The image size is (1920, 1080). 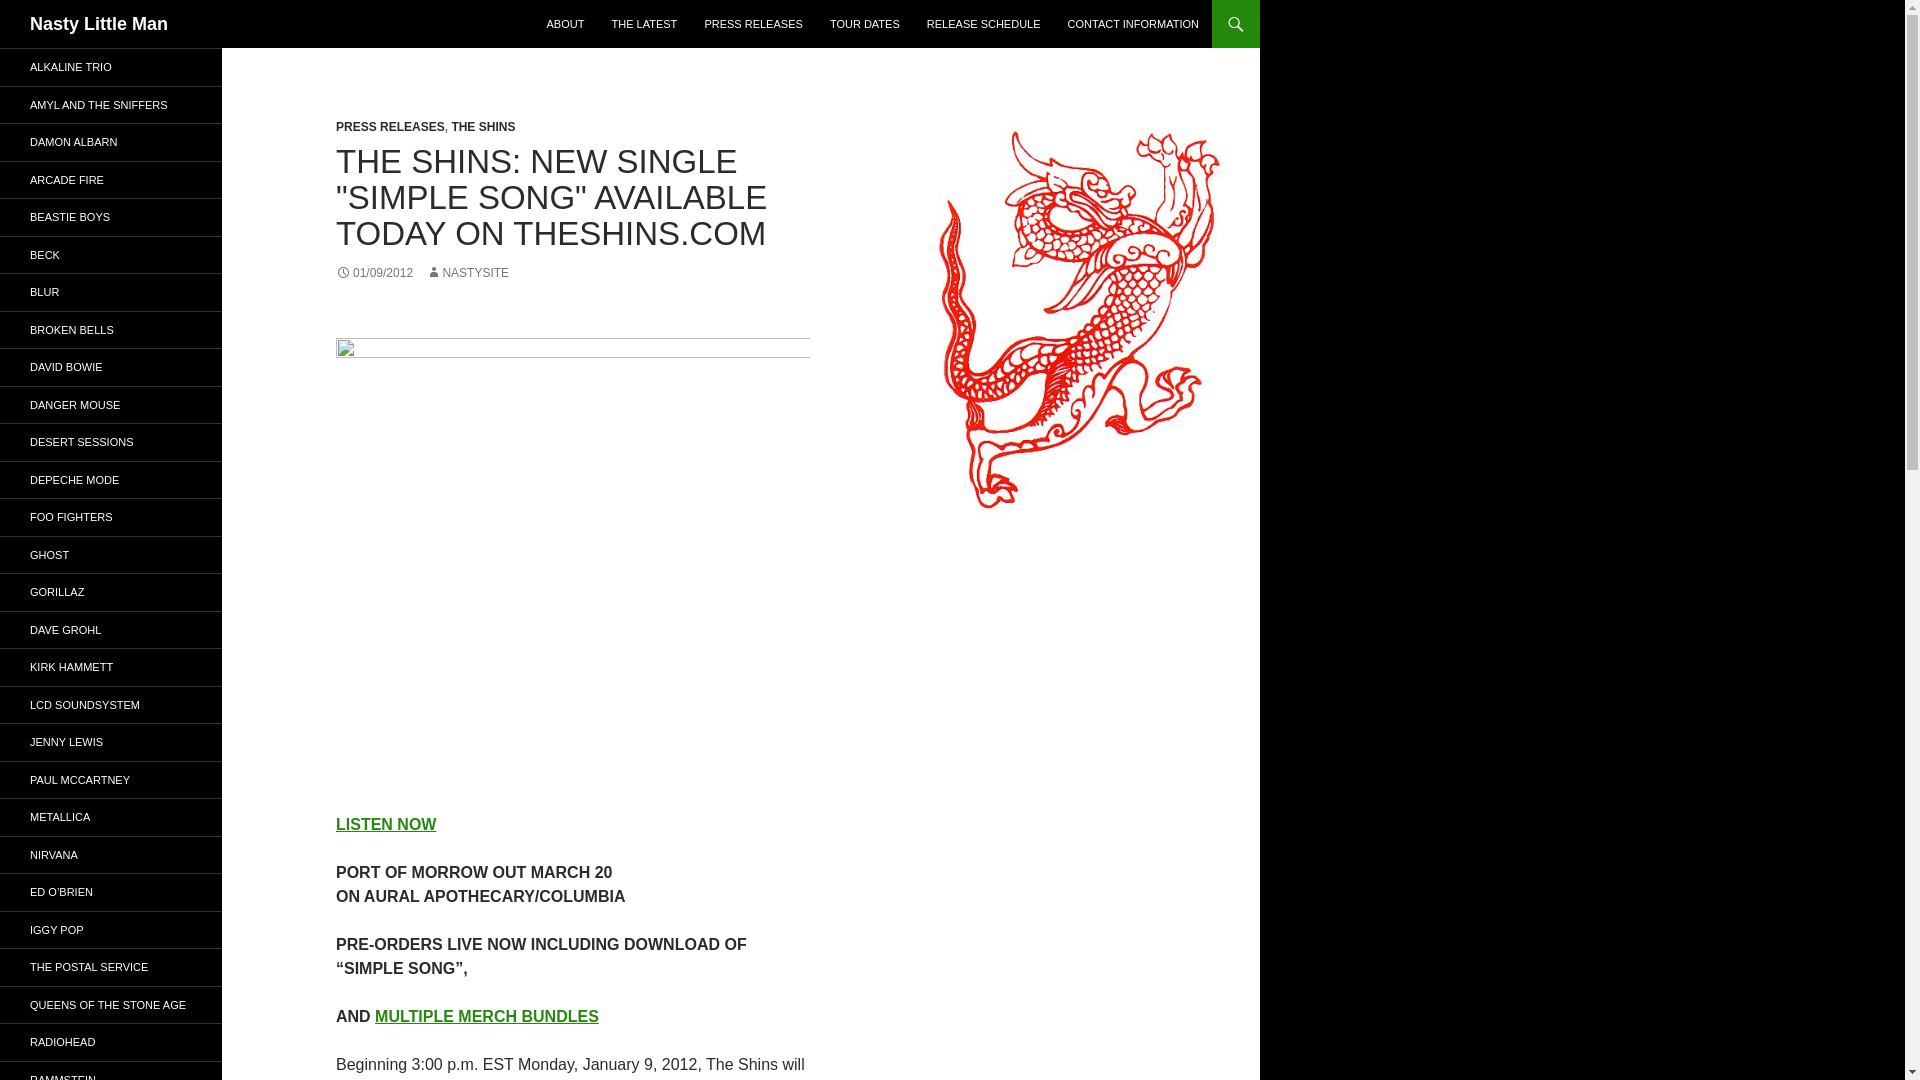 What do you see at coordinates (111, 292) in the screenshot?
I see `BLUR` at bounding box center [111, 292].